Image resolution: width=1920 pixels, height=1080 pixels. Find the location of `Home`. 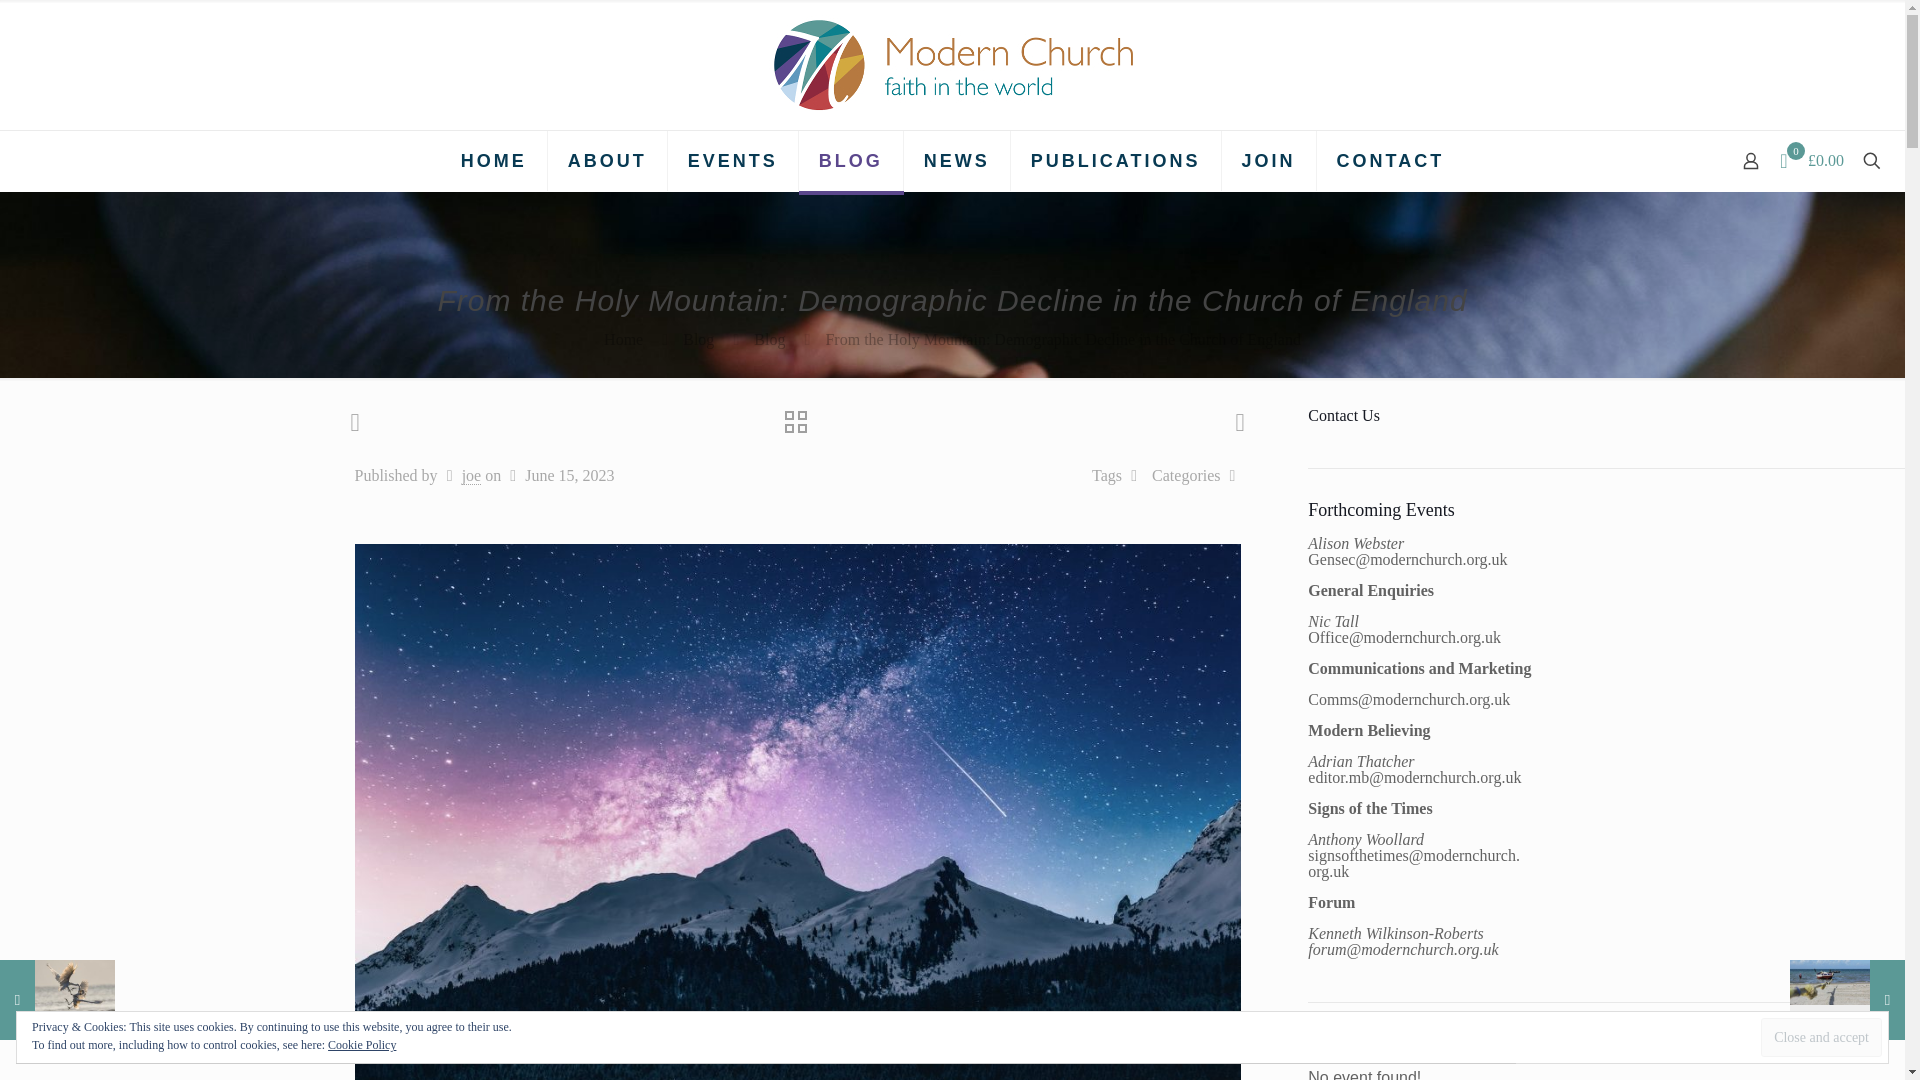

Home is located at coordinates (624, 338).